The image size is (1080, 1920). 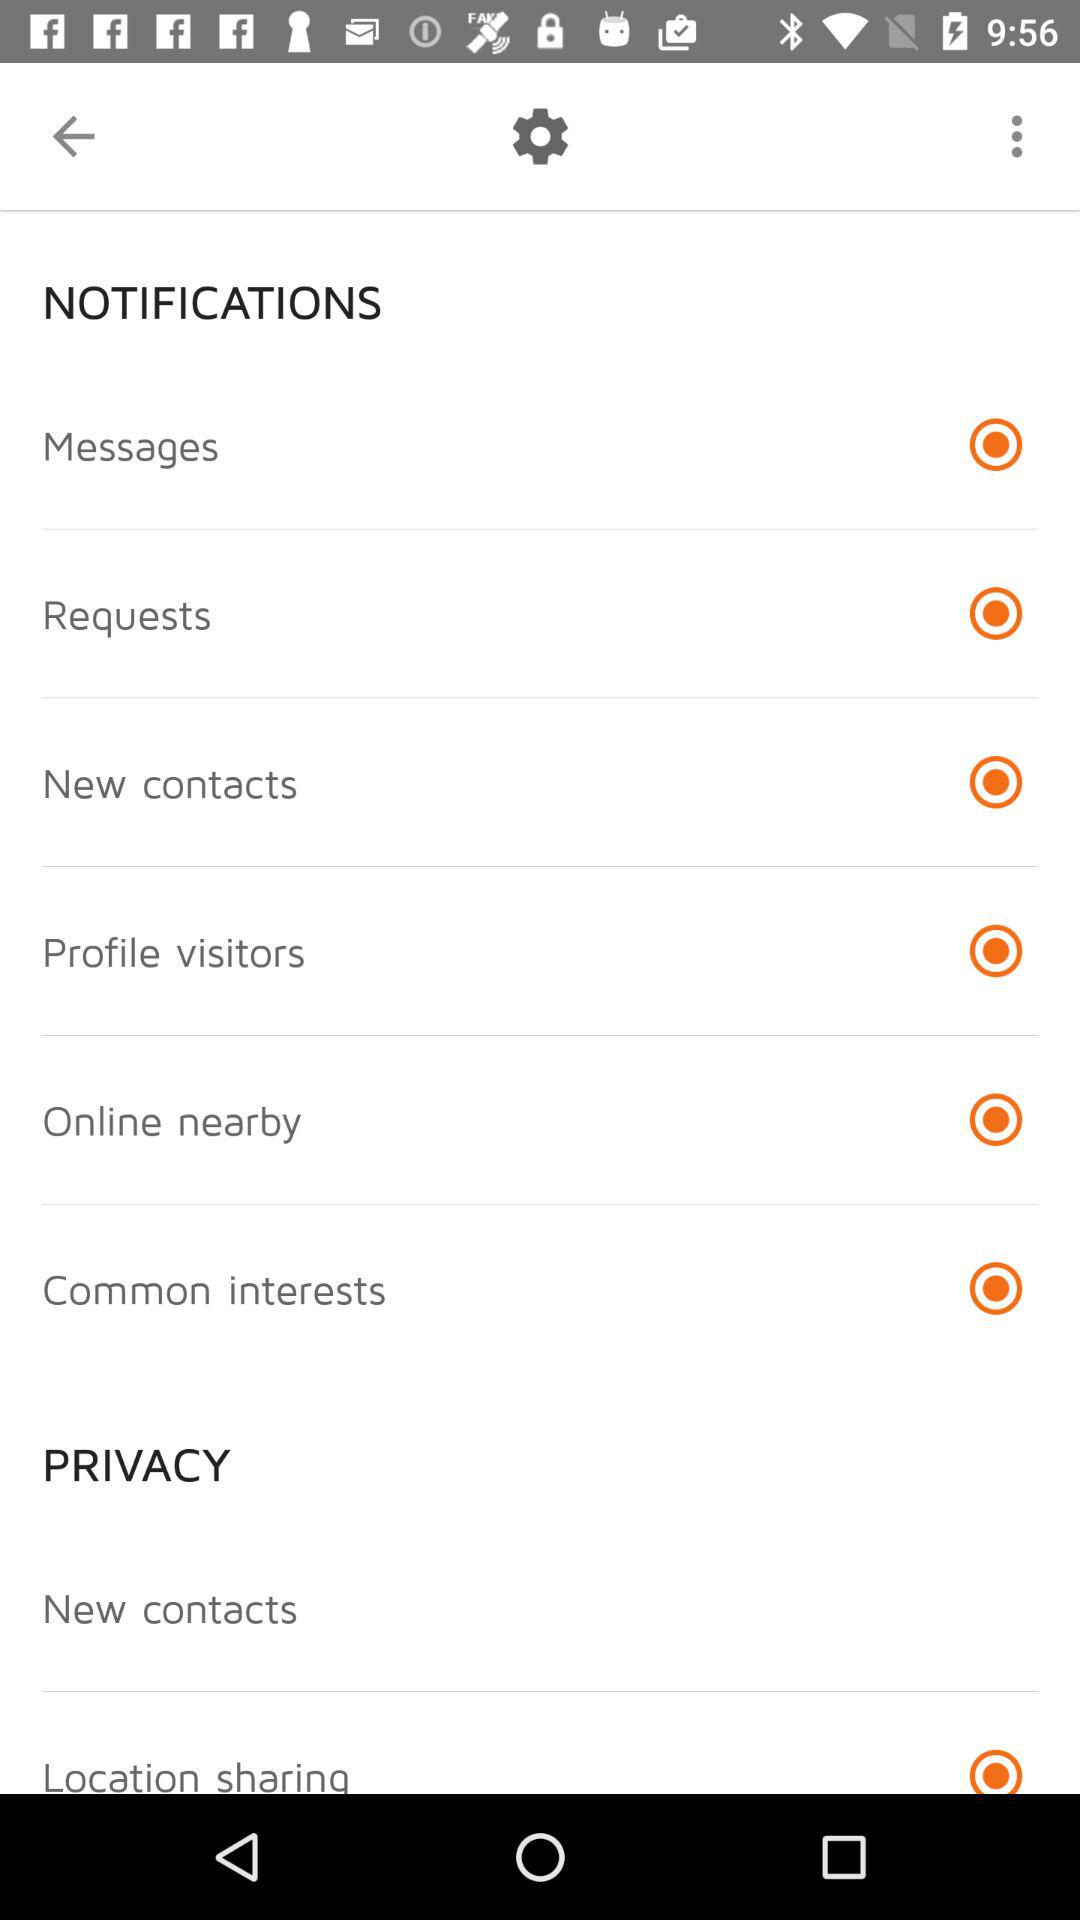 I want to click on jump to messages, so click(x=130, y=444).